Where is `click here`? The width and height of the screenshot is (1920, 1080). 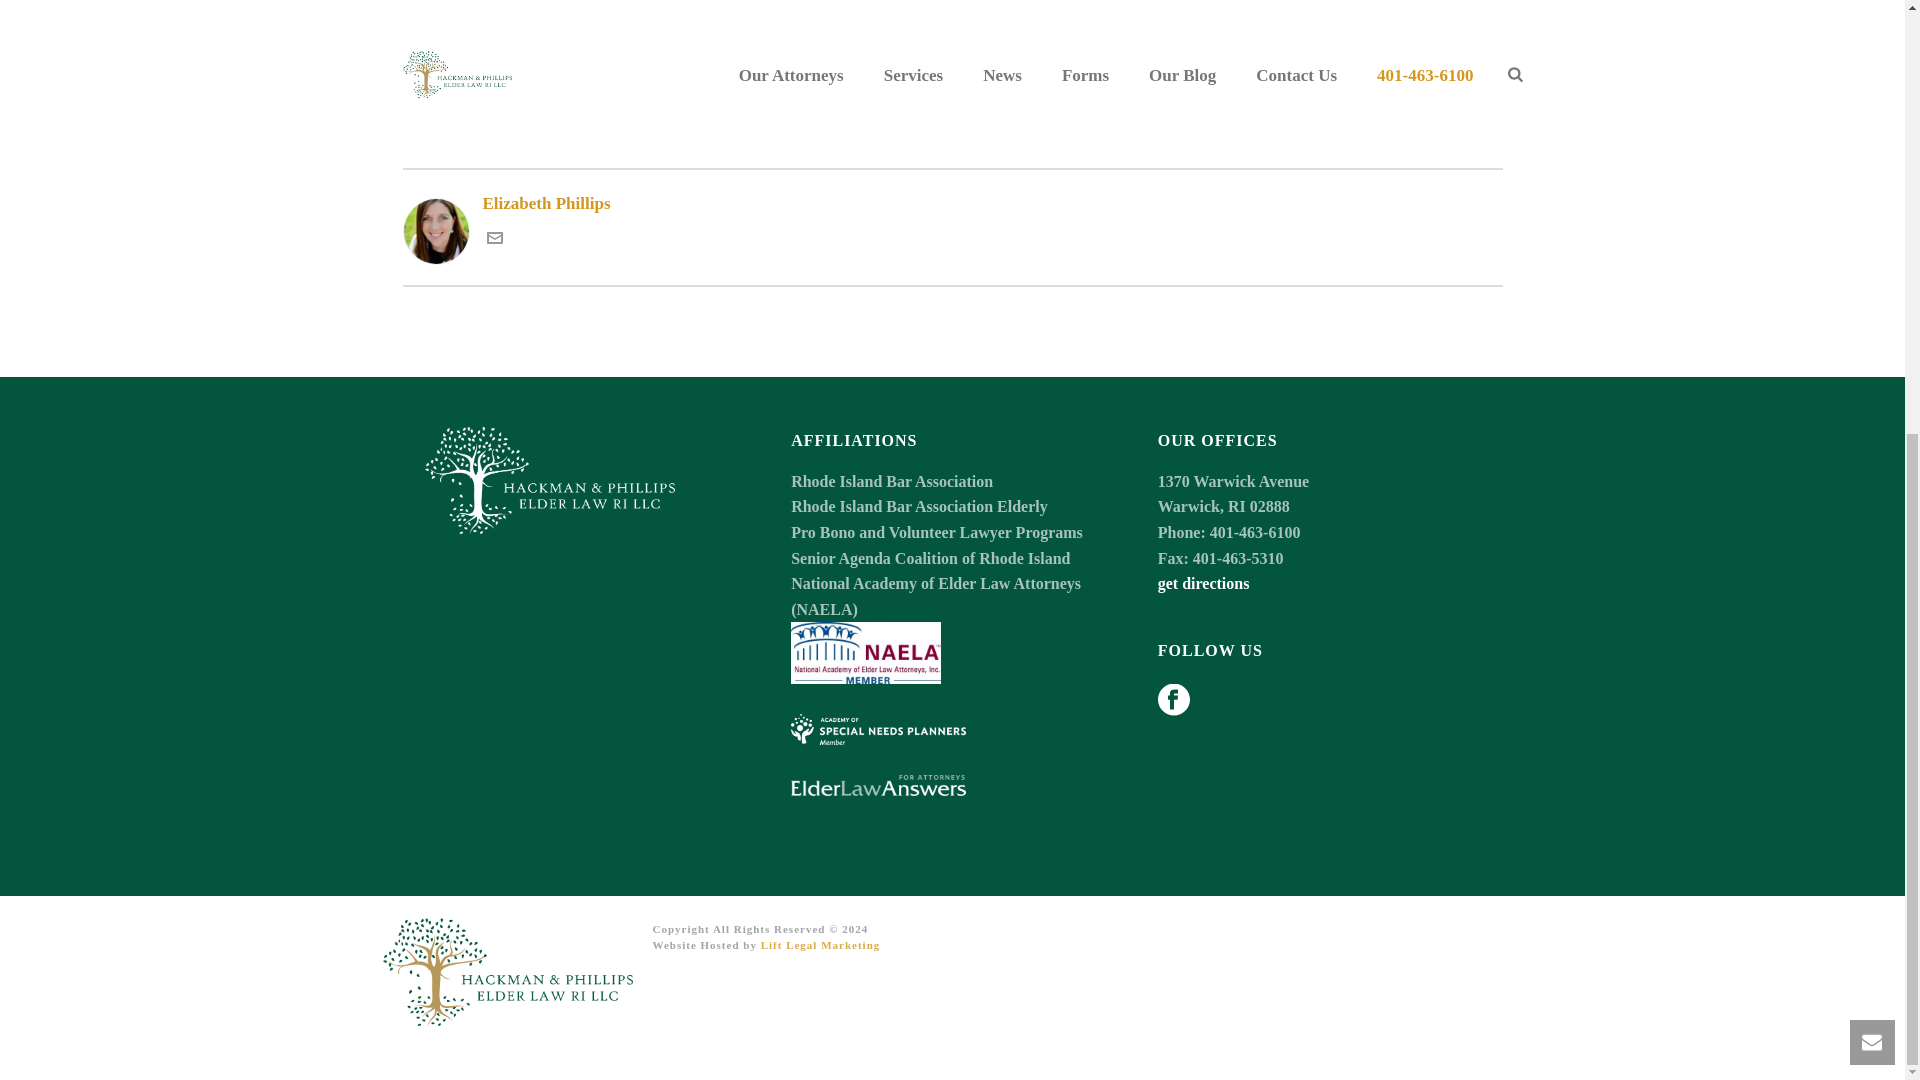 click here is located at coordinates (554, 26).